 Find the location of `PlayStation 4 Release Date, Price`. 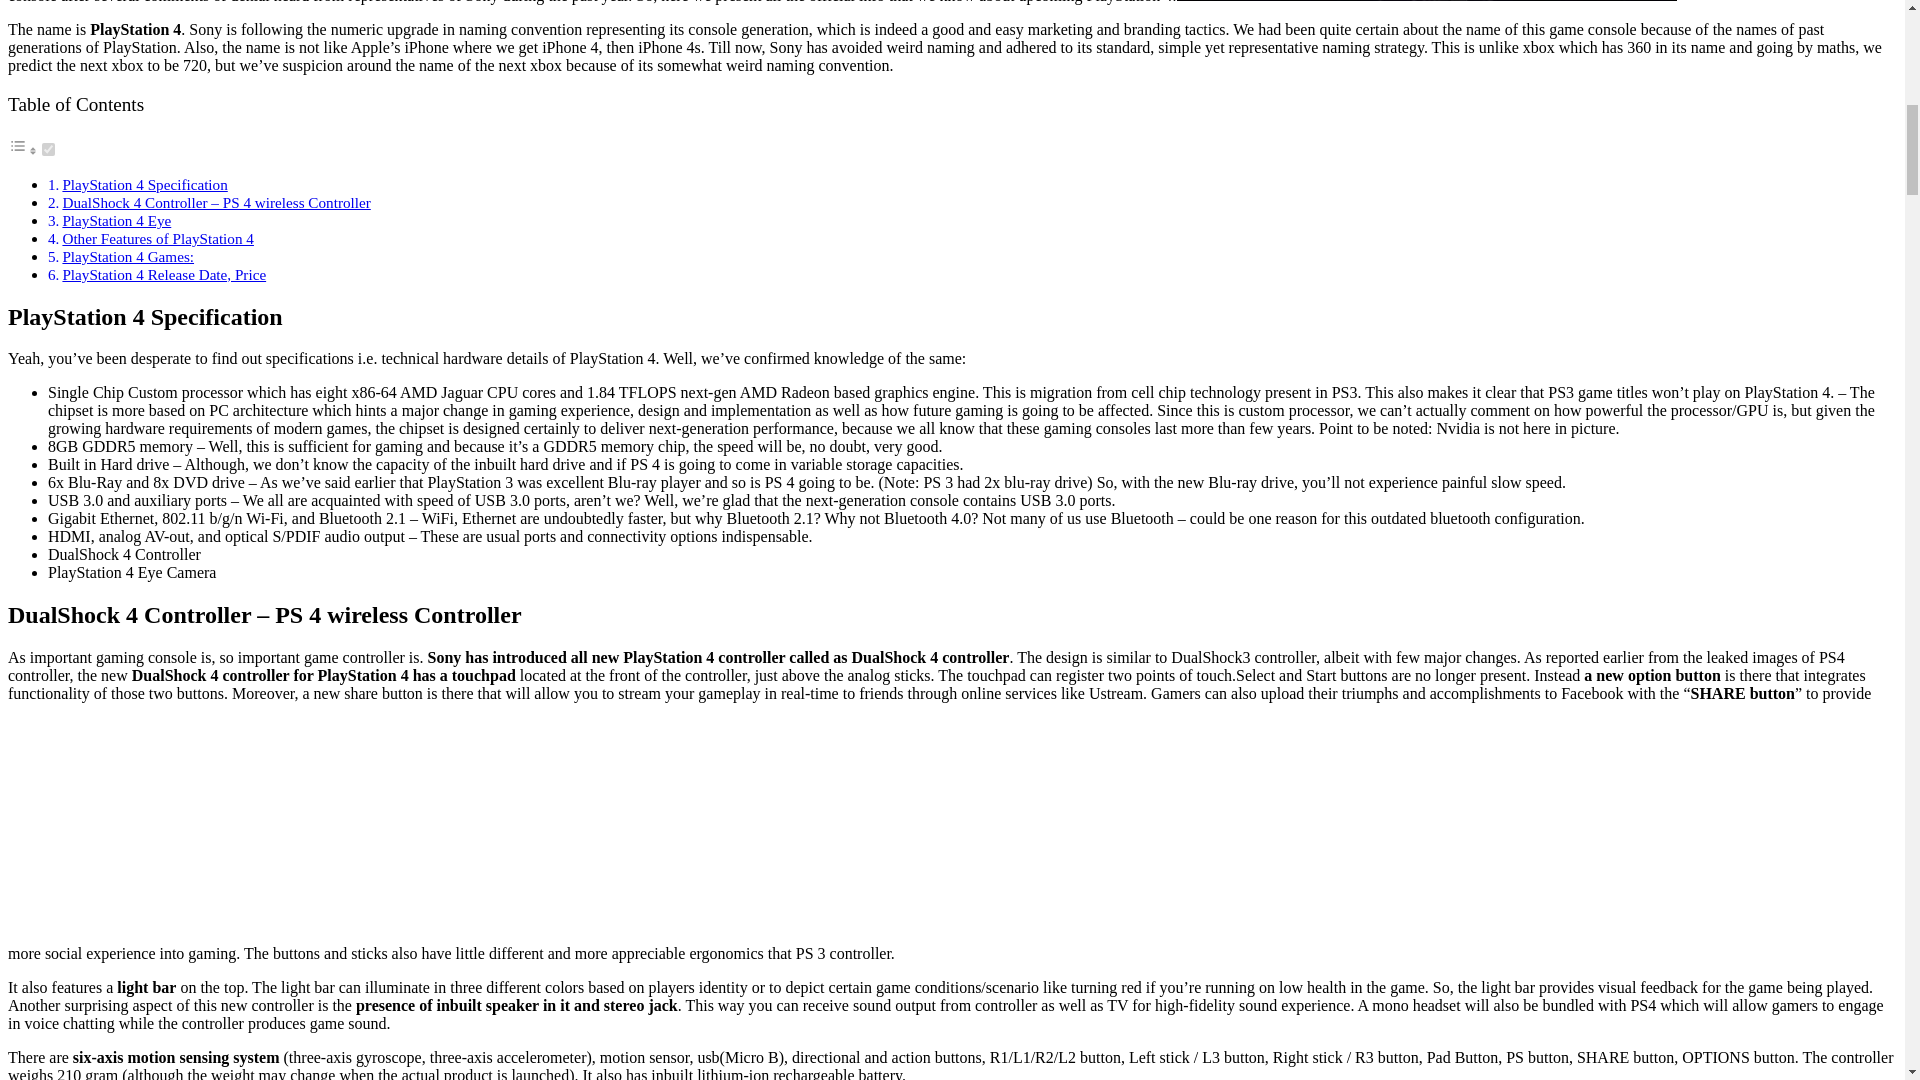

PlayStation 4 Release Date, Price is located at coordinates (164, 274).